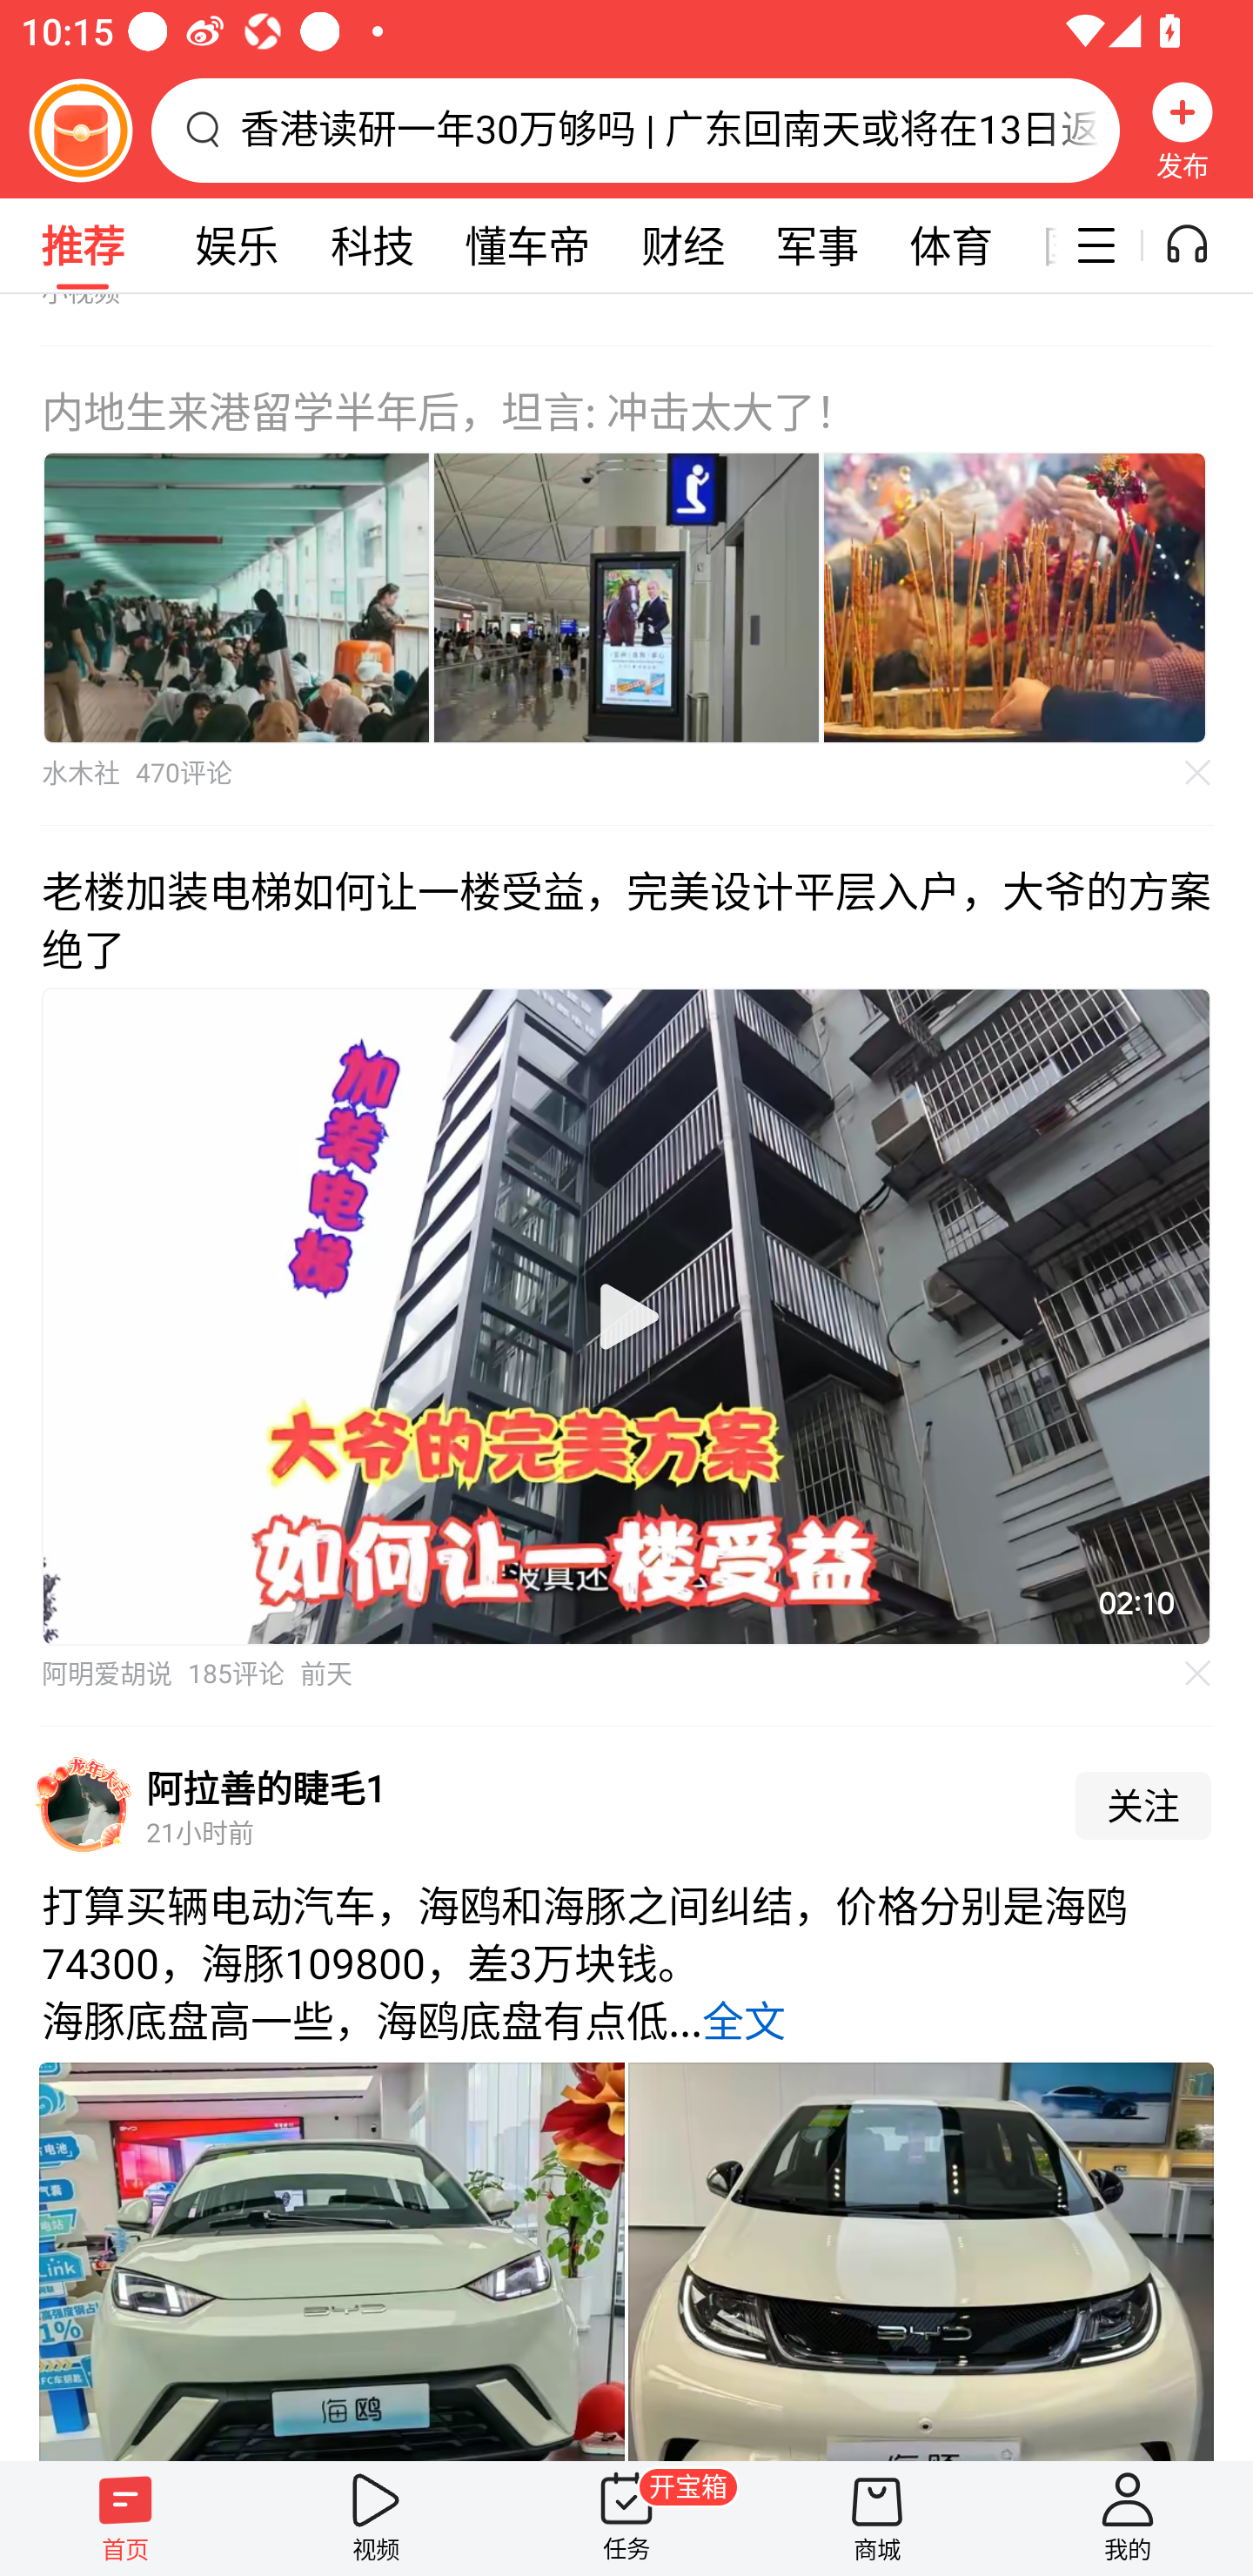  What do you see at coordinates (266, 1788) in the screenshot?
I see `阿拉善的睫毛1` at bounding box center [266, 1788].